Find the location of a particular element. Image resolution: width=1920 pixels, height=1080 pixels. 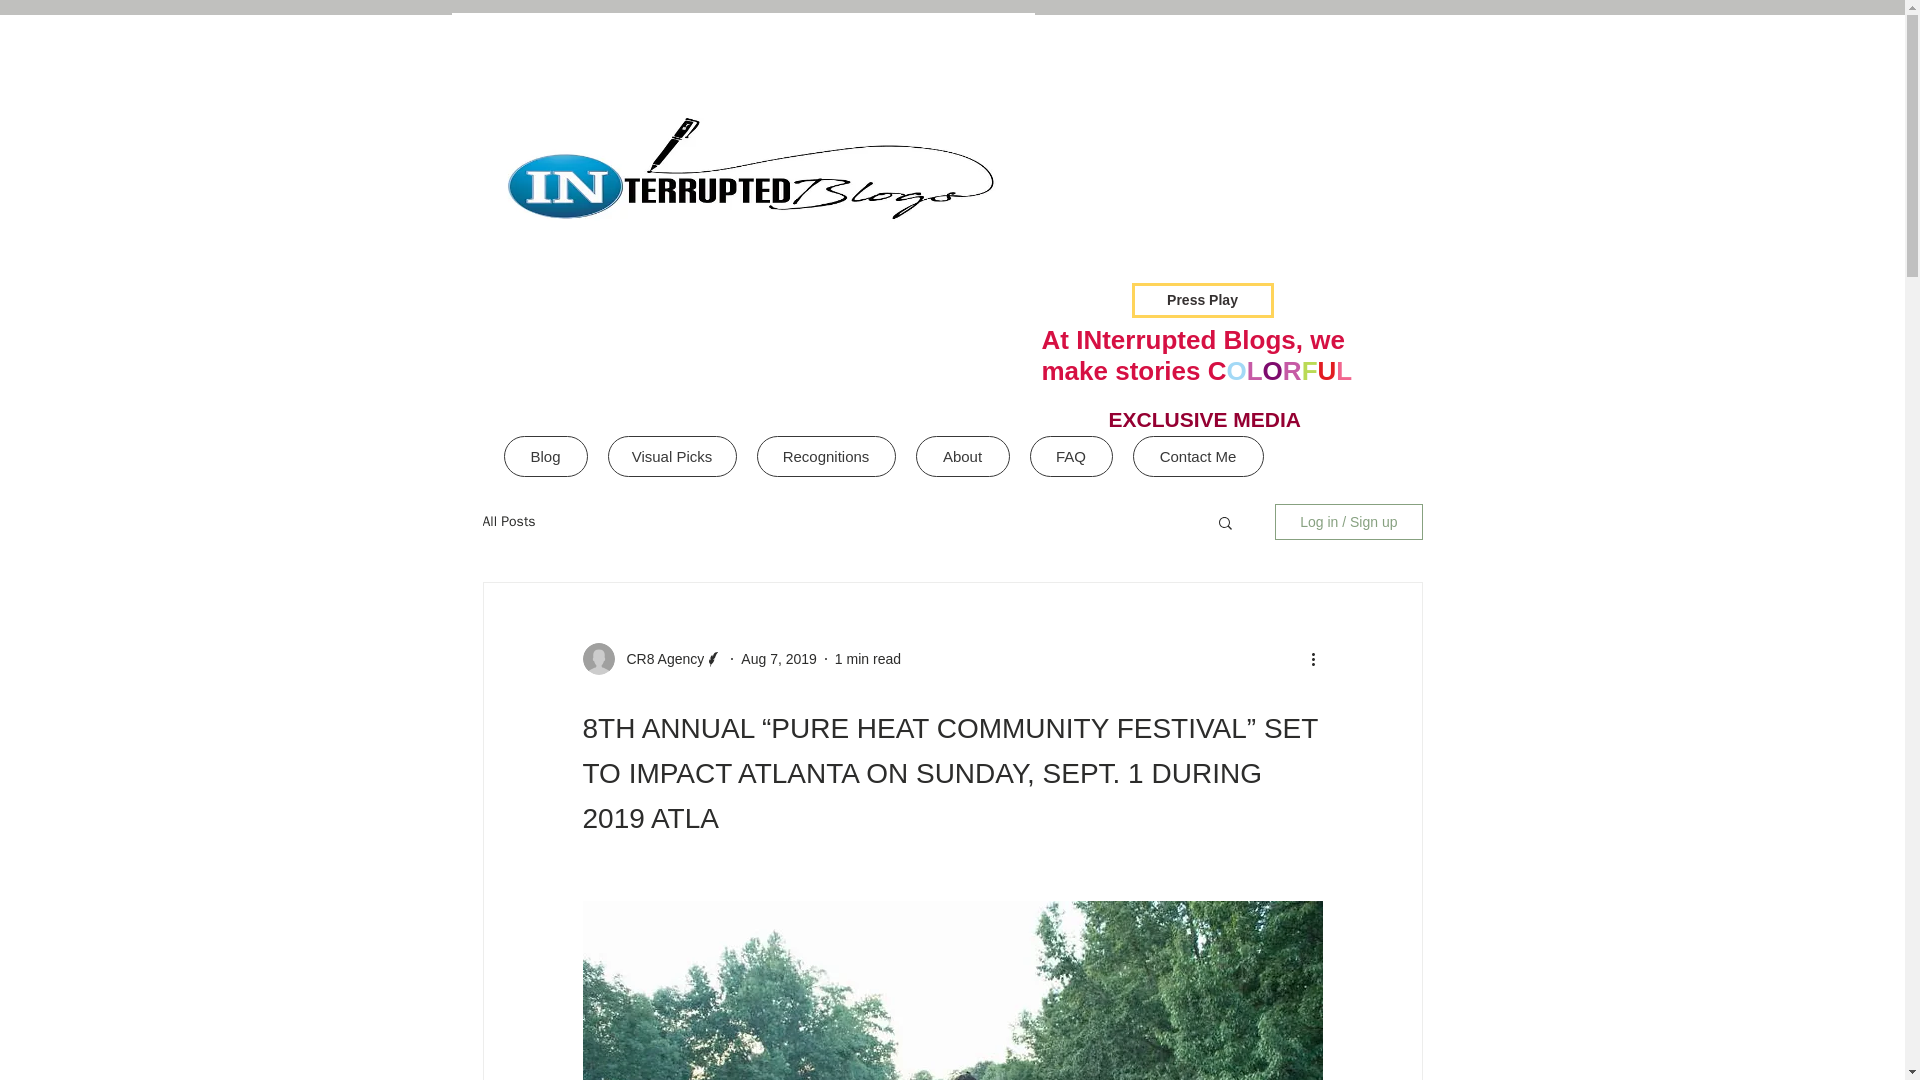

CR8 Agency is located at coordinates (659, 658).